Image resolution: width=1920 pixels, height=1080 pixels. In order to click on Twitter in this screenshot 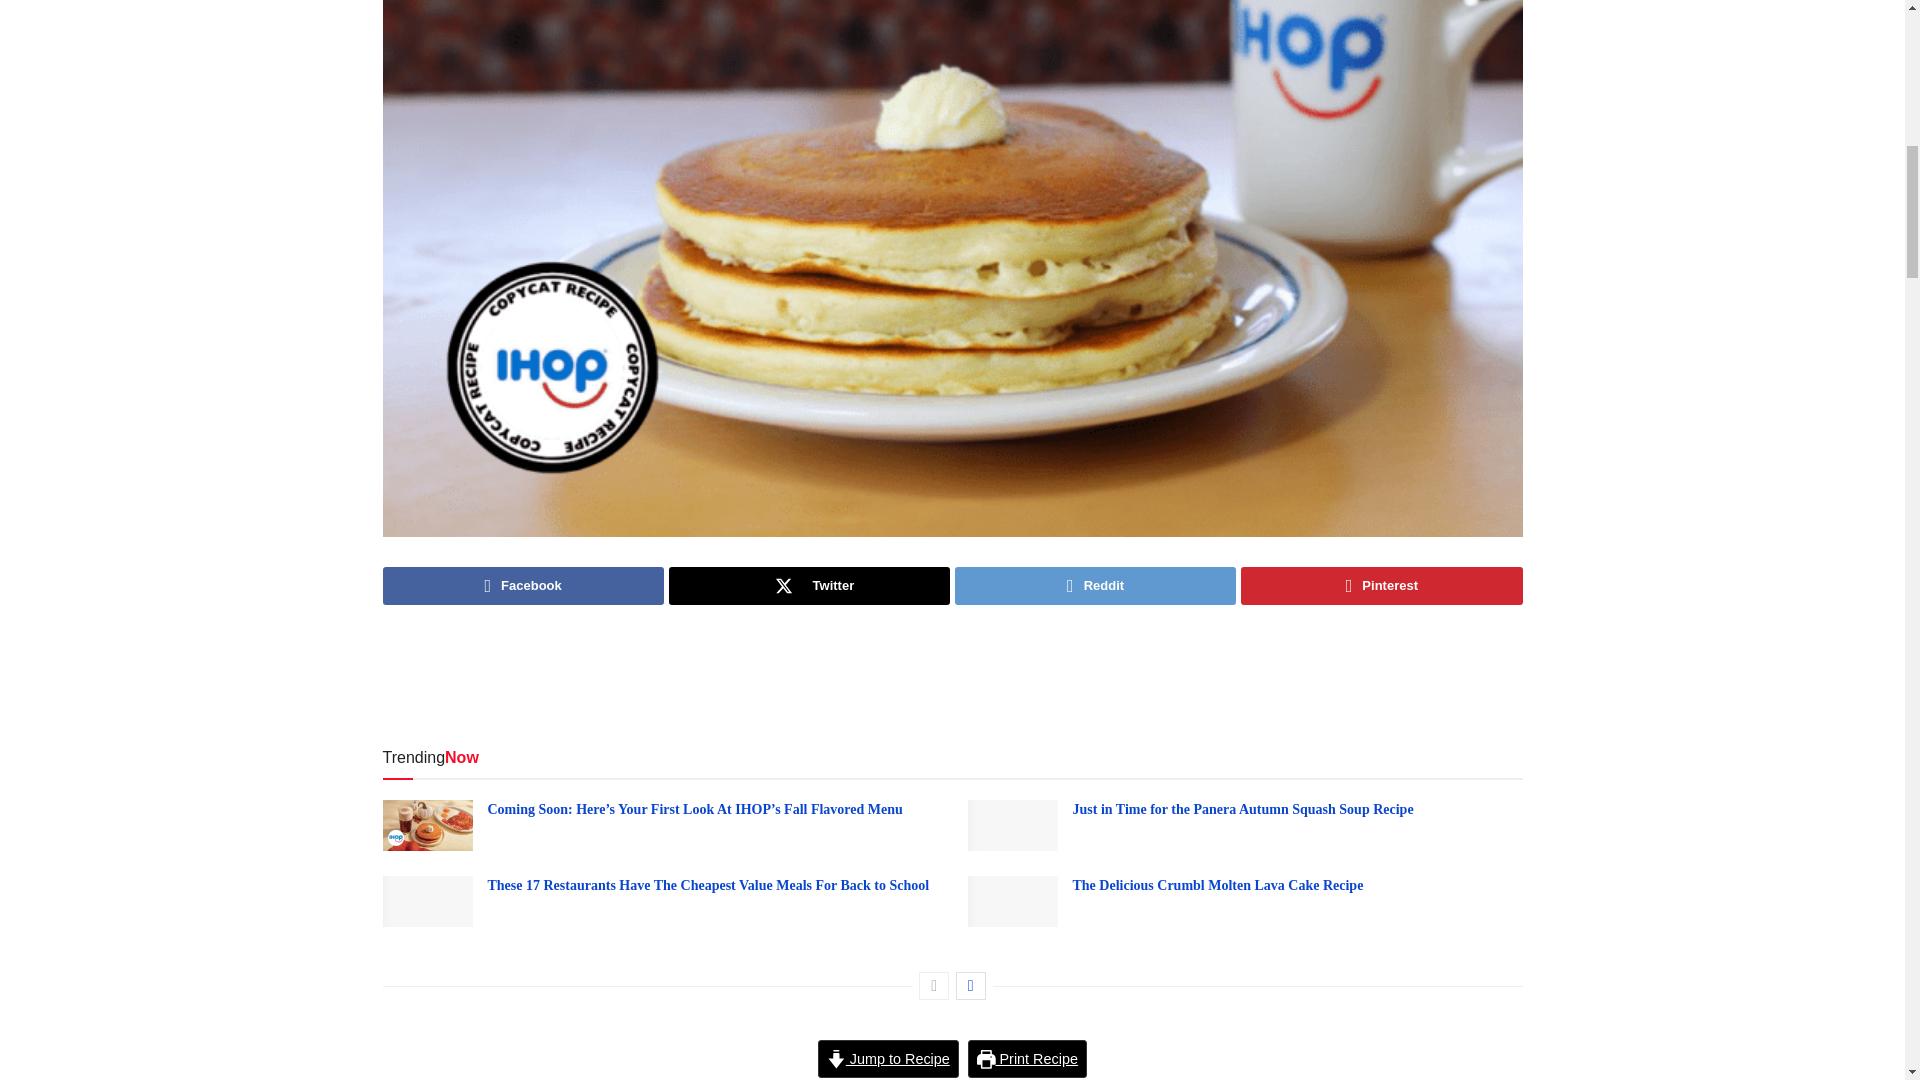, I will do `click(809, 586)`.